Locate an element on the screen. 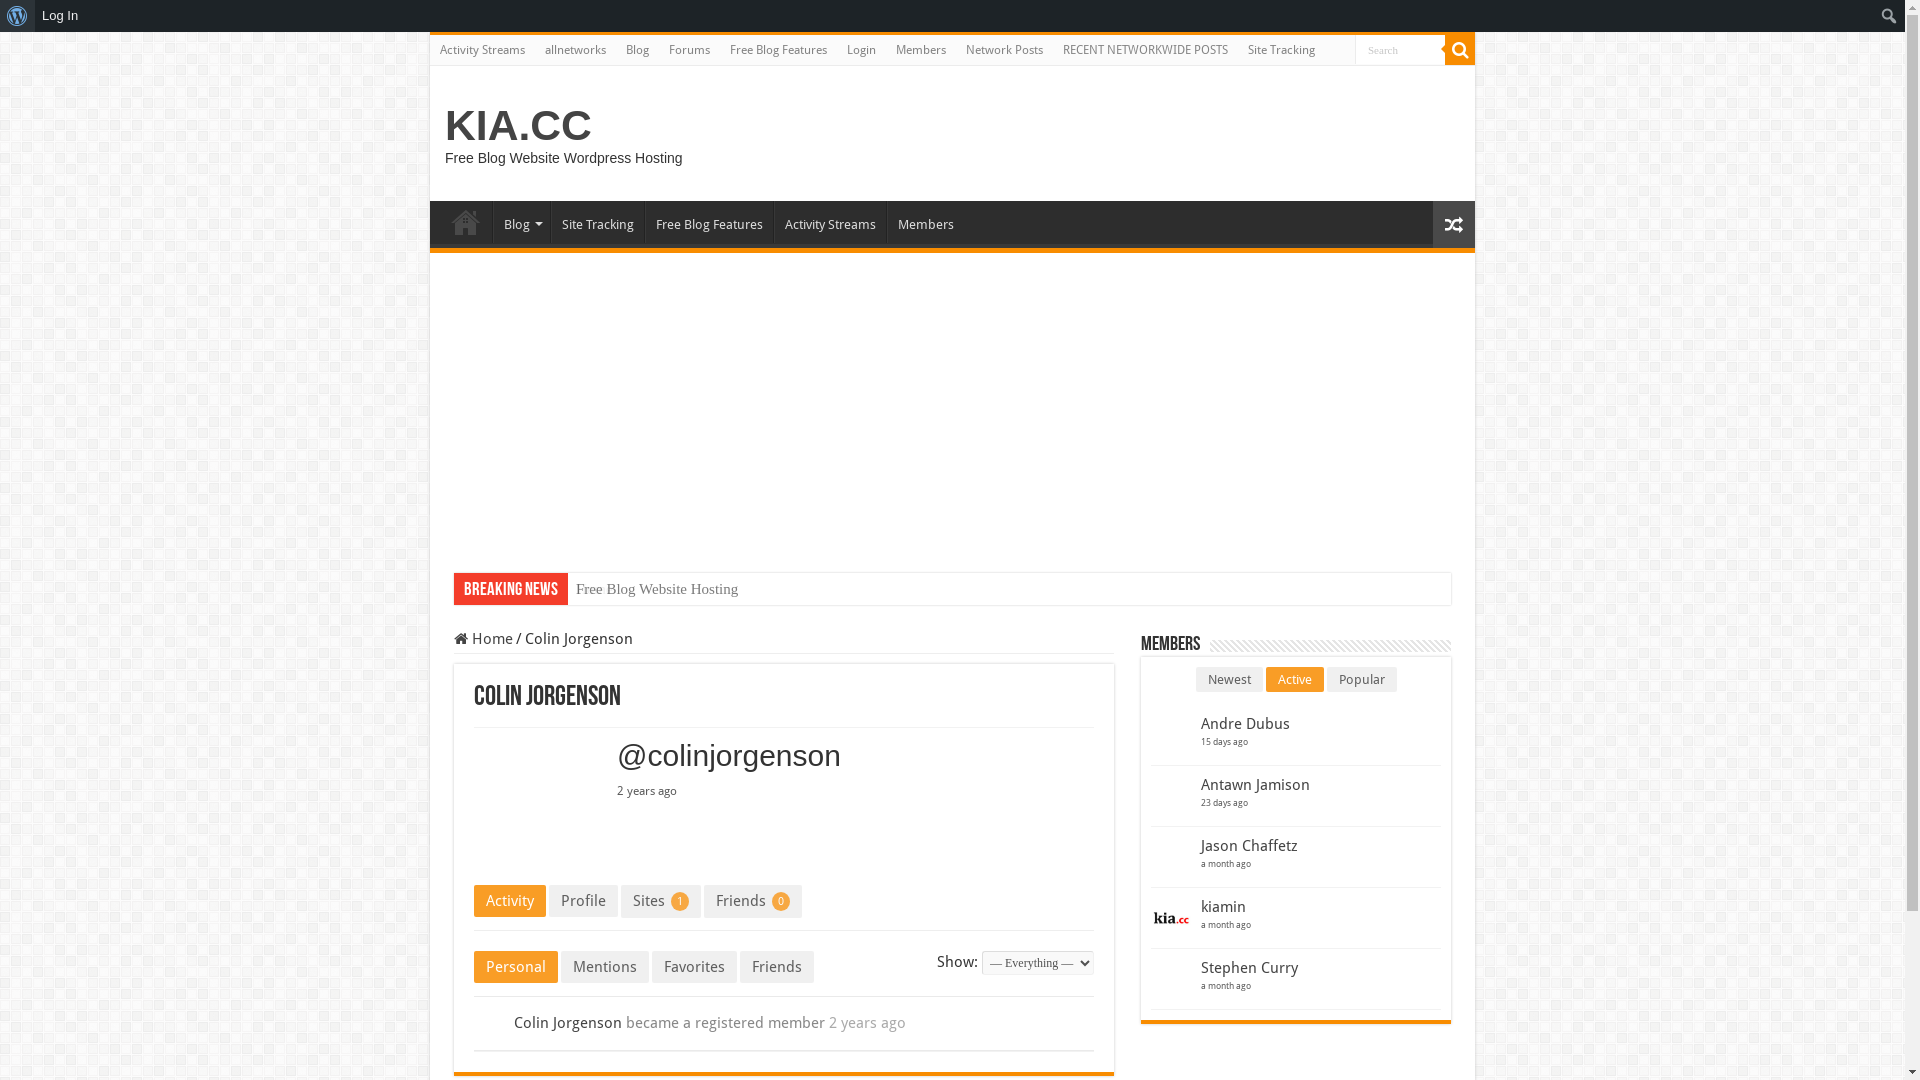 This screenshot has width=1920, height=1080. Active is located at coordinates (1295, 680).